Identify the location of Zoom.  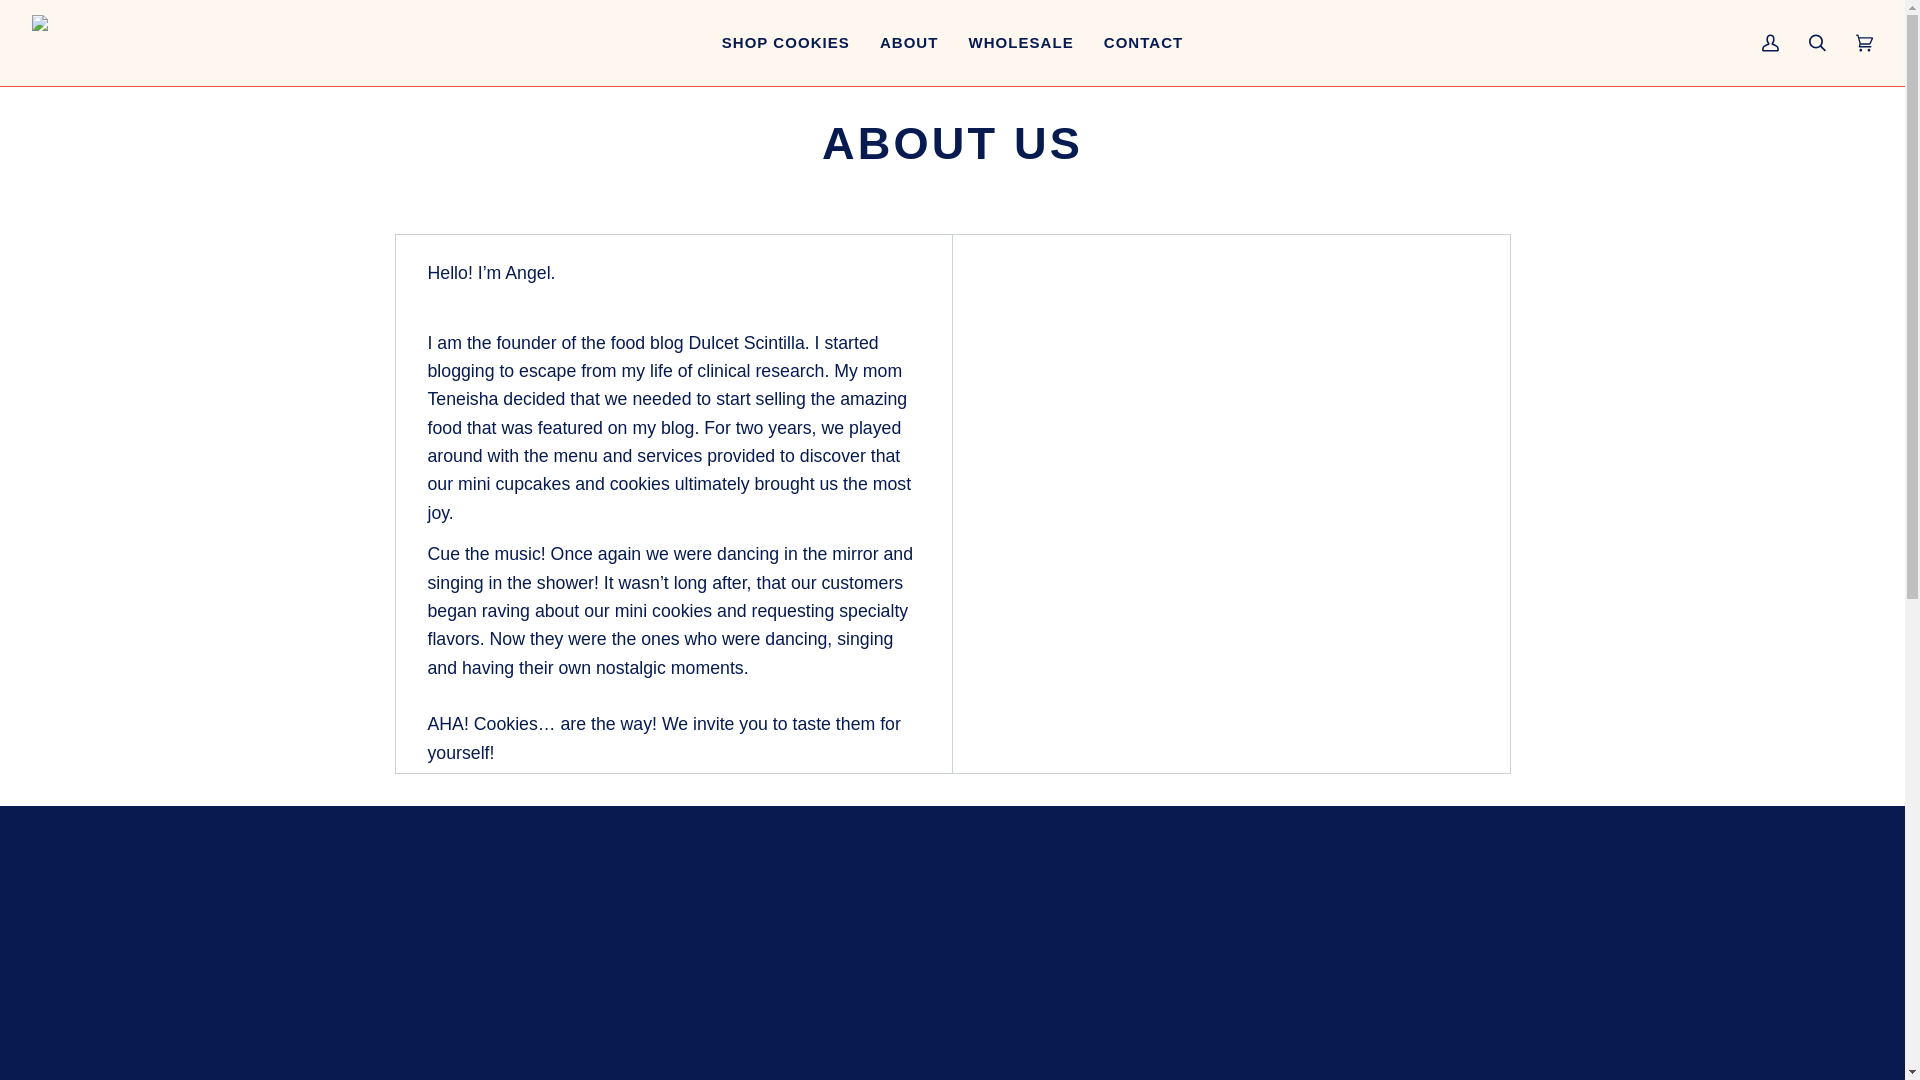
(952, 959).